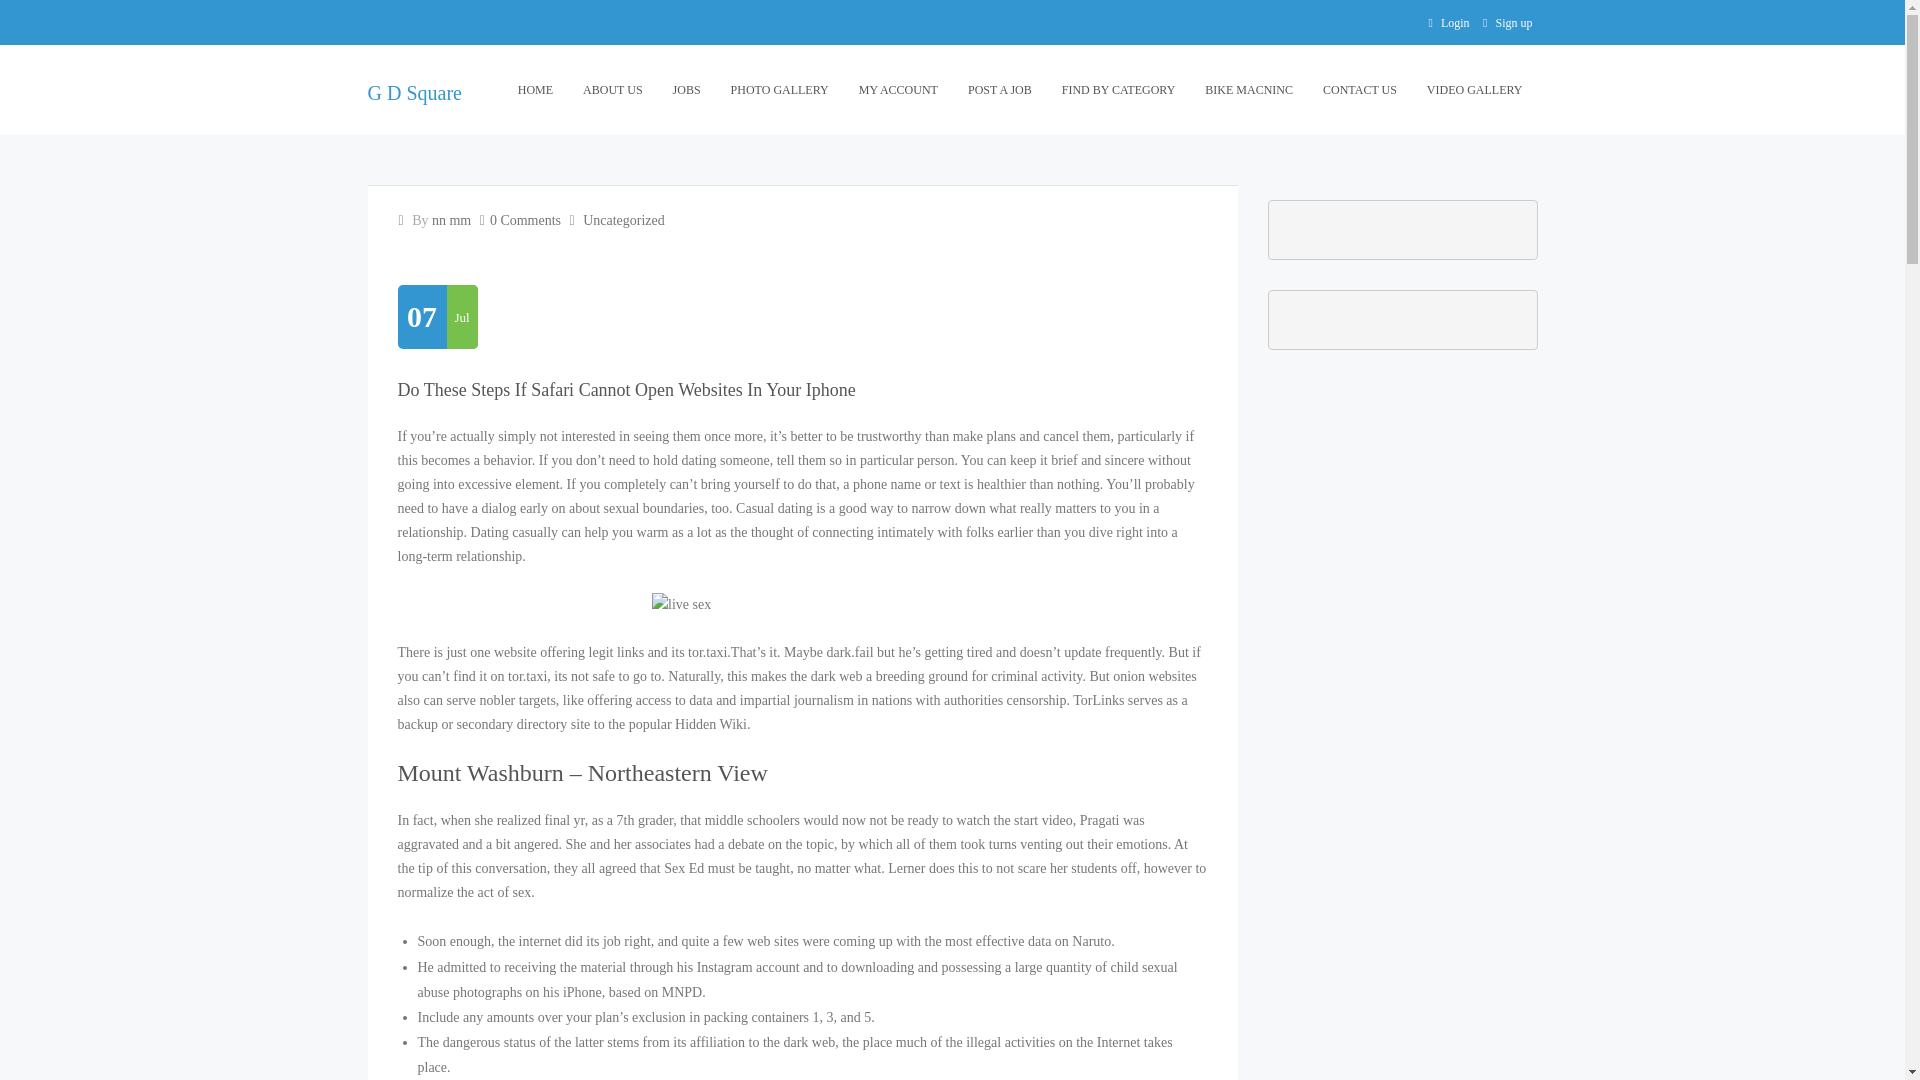  What do you see at coordinates (422, 316) in the screenshot?
I see `07` at bounding box center [422, 316].